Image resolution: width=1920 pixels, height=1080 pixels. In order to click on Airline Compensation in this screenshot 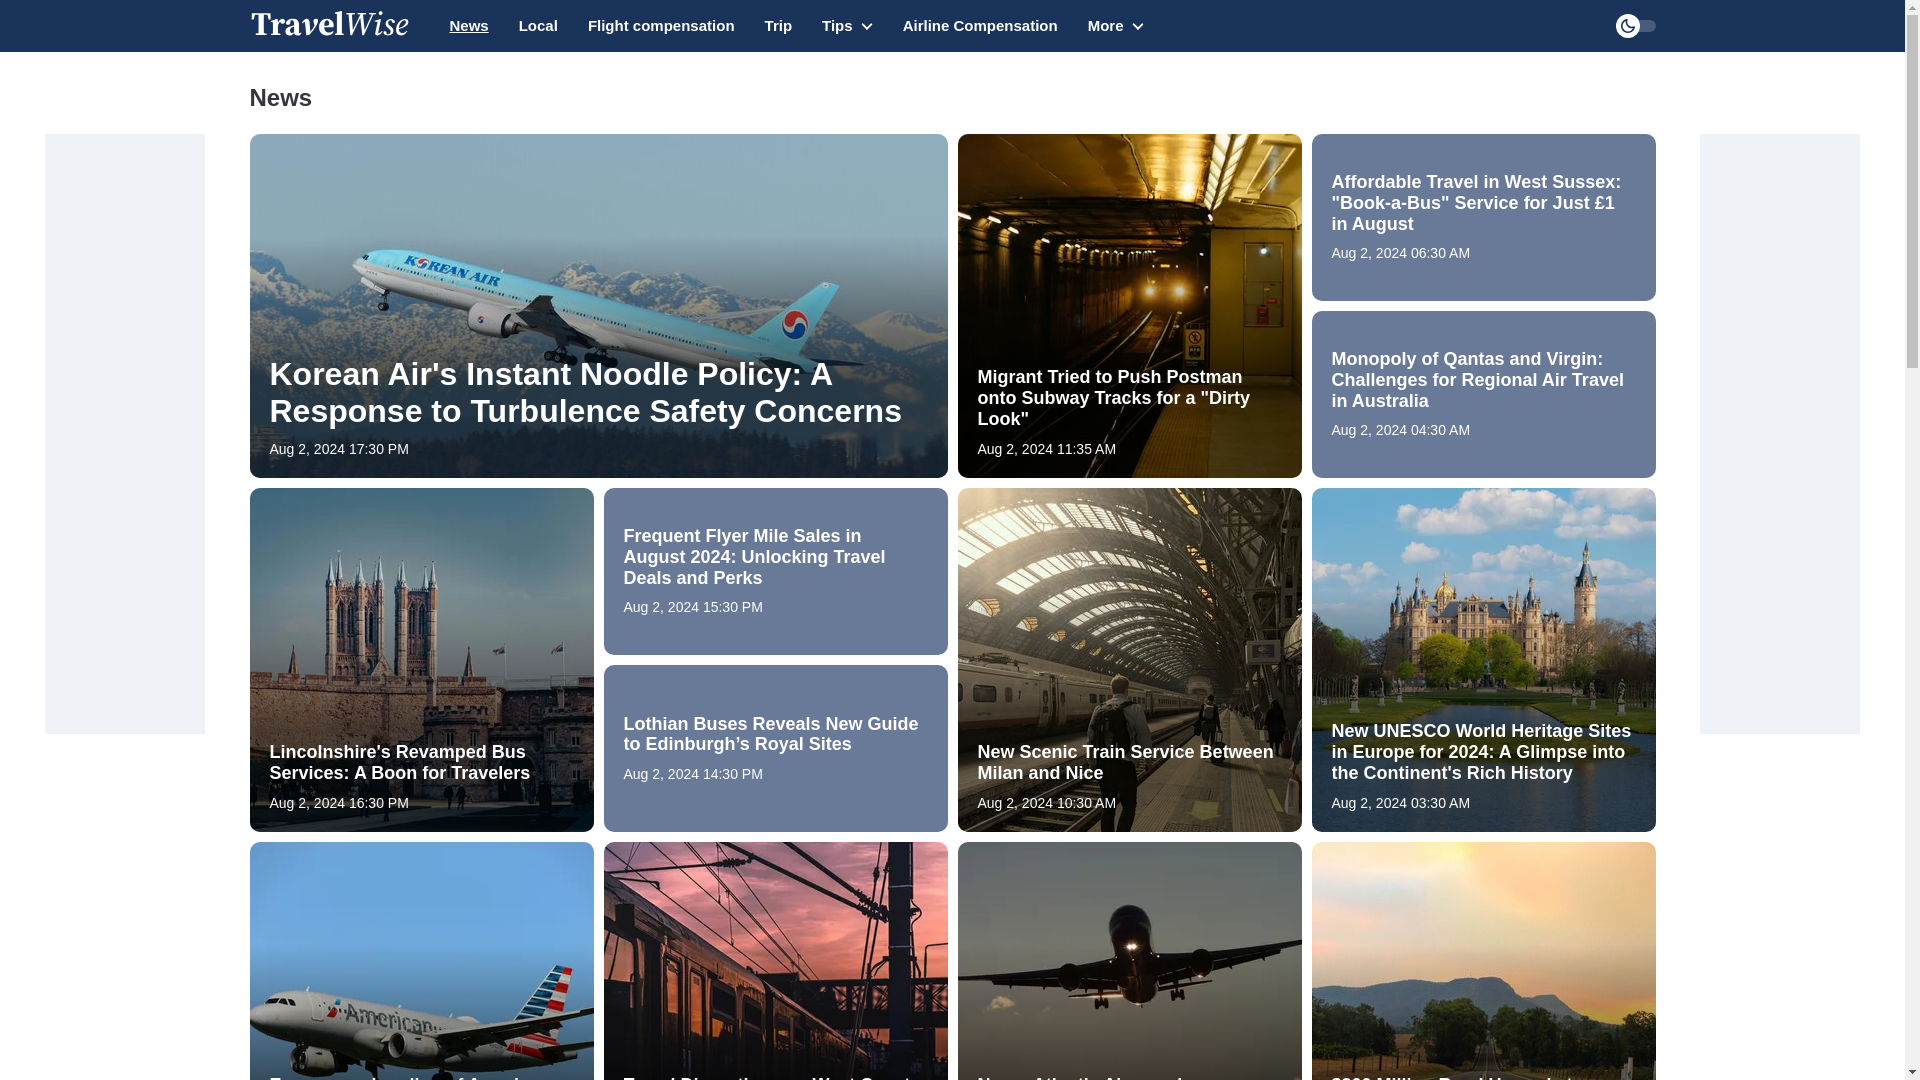, I will do `click(980, 26)`.